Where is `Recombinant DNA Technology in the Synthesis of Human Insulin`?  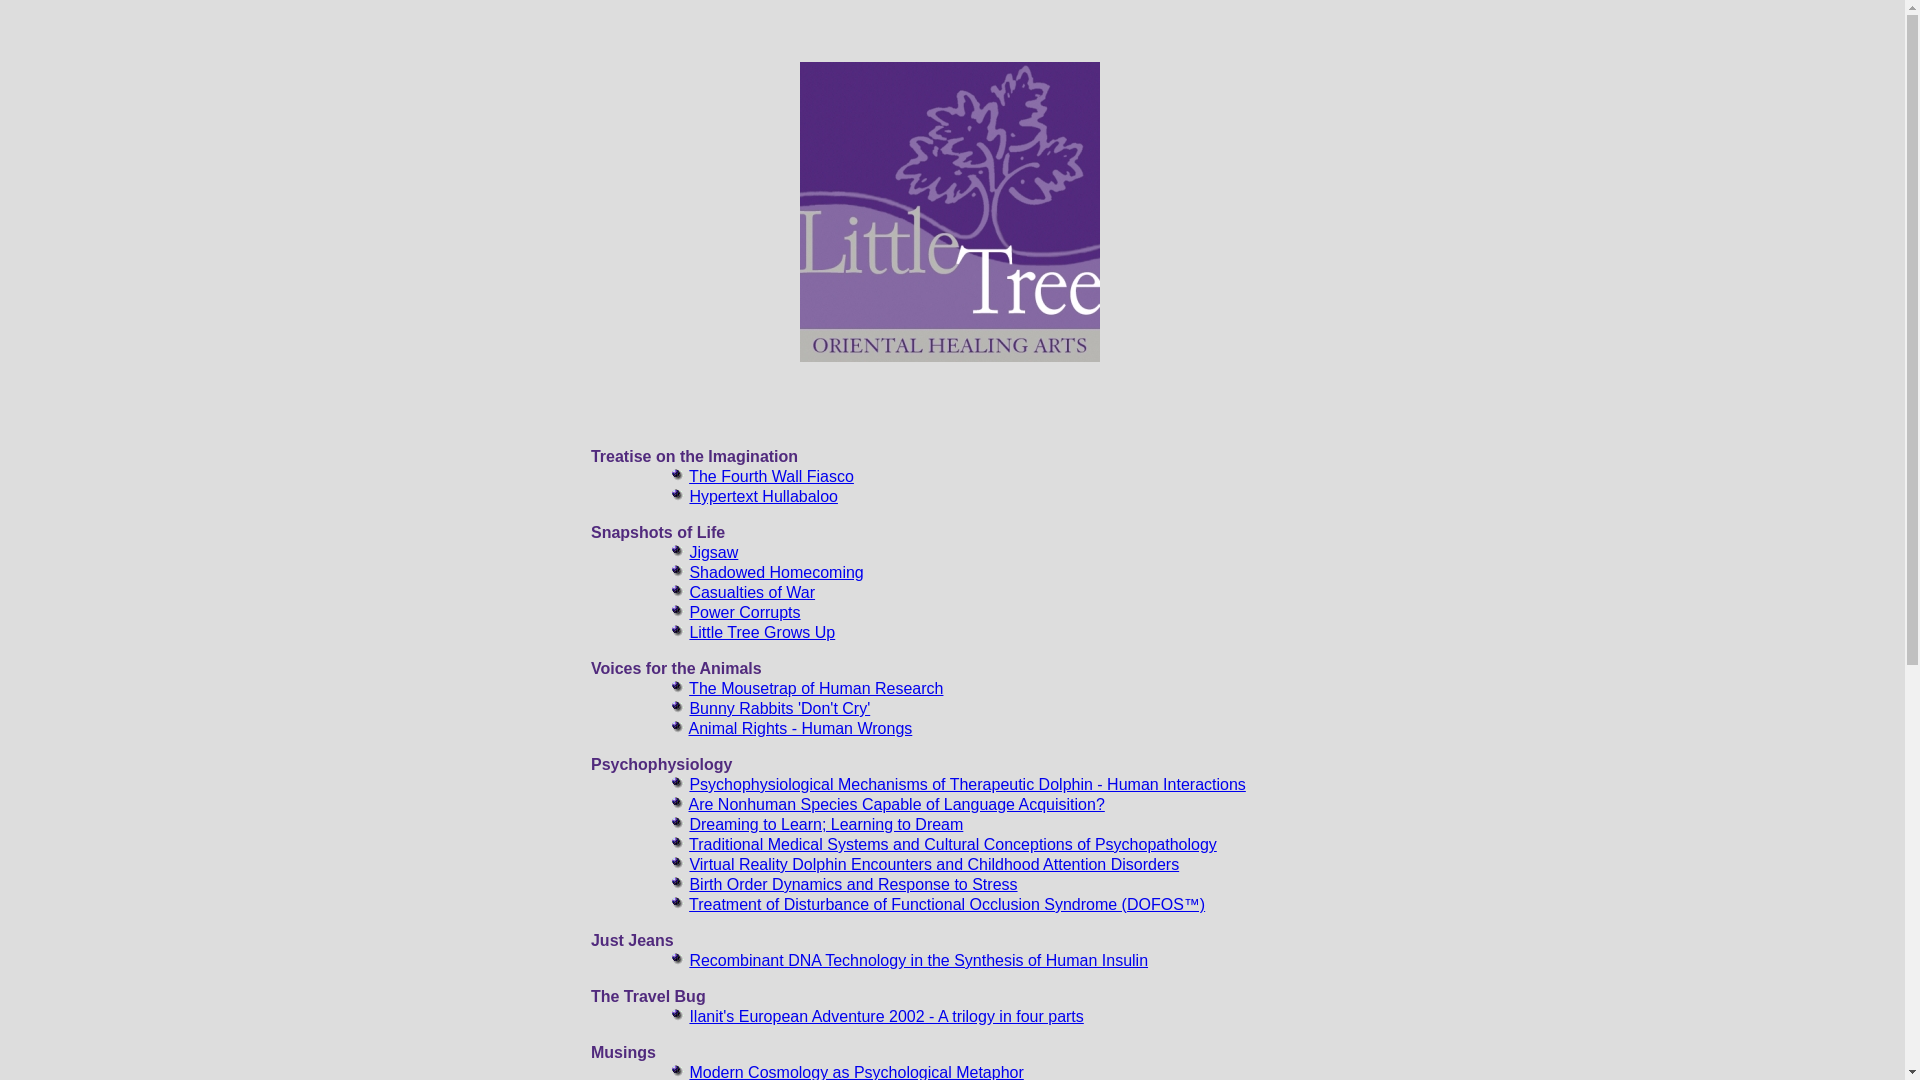
Recombinant DNA Technology in the Synthesis of Human Insulin is located at coordinates (918, 960).